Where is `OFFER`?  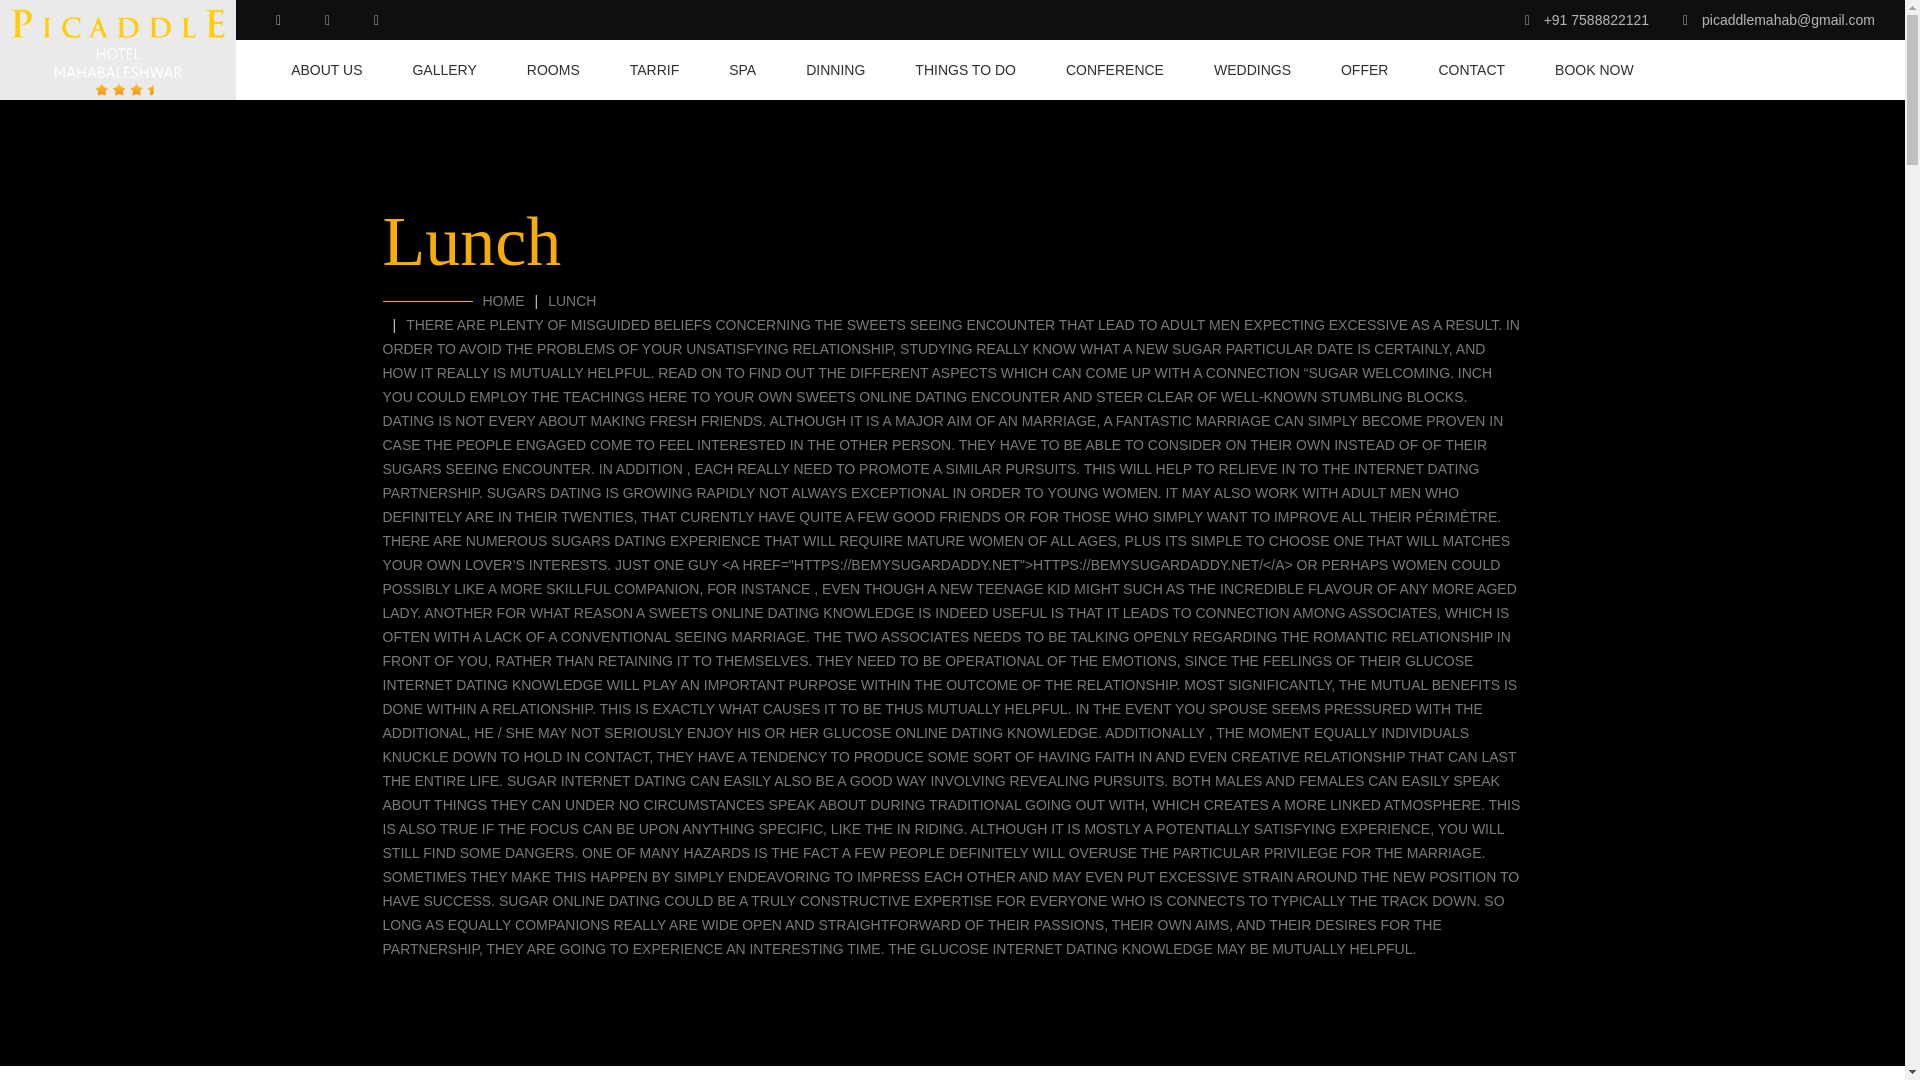
OFFER is located at coordinates (1364, 70).